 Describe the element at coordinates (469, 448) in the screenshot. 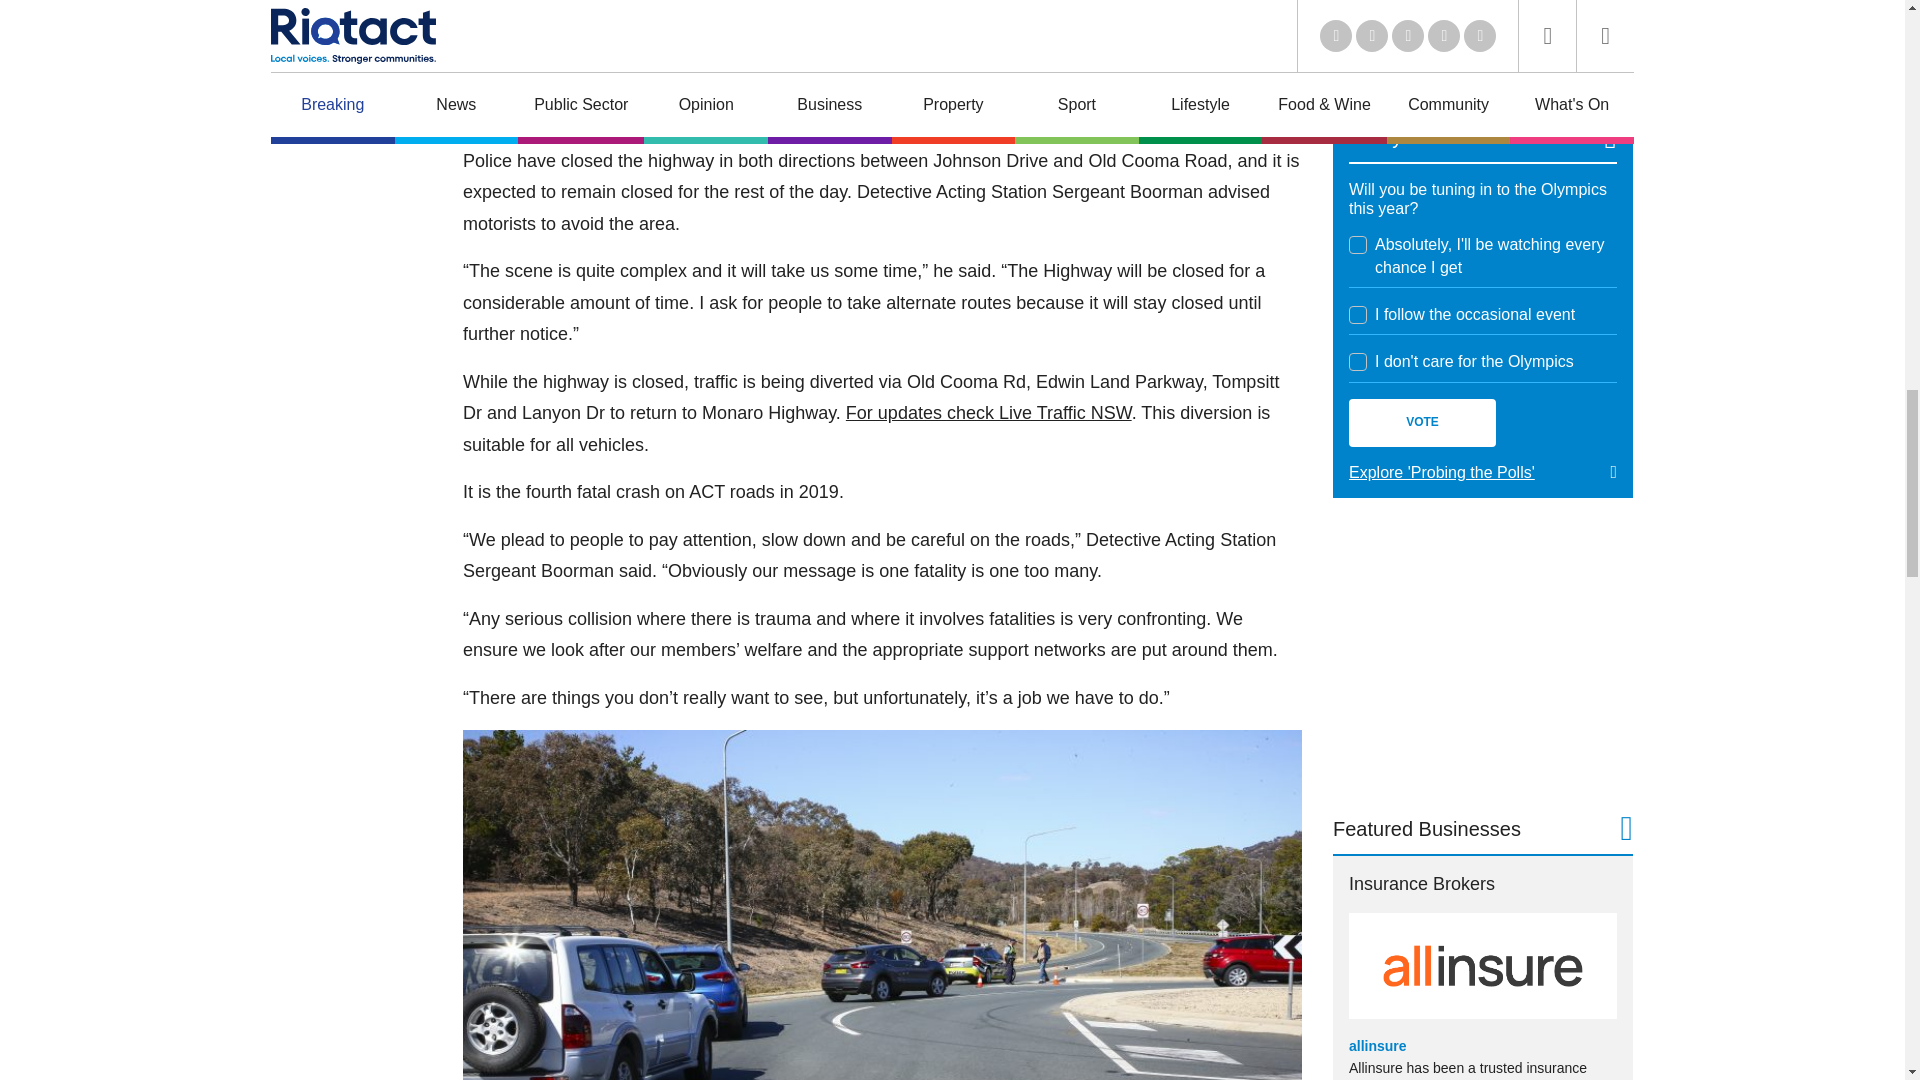

I see `1` at that location.